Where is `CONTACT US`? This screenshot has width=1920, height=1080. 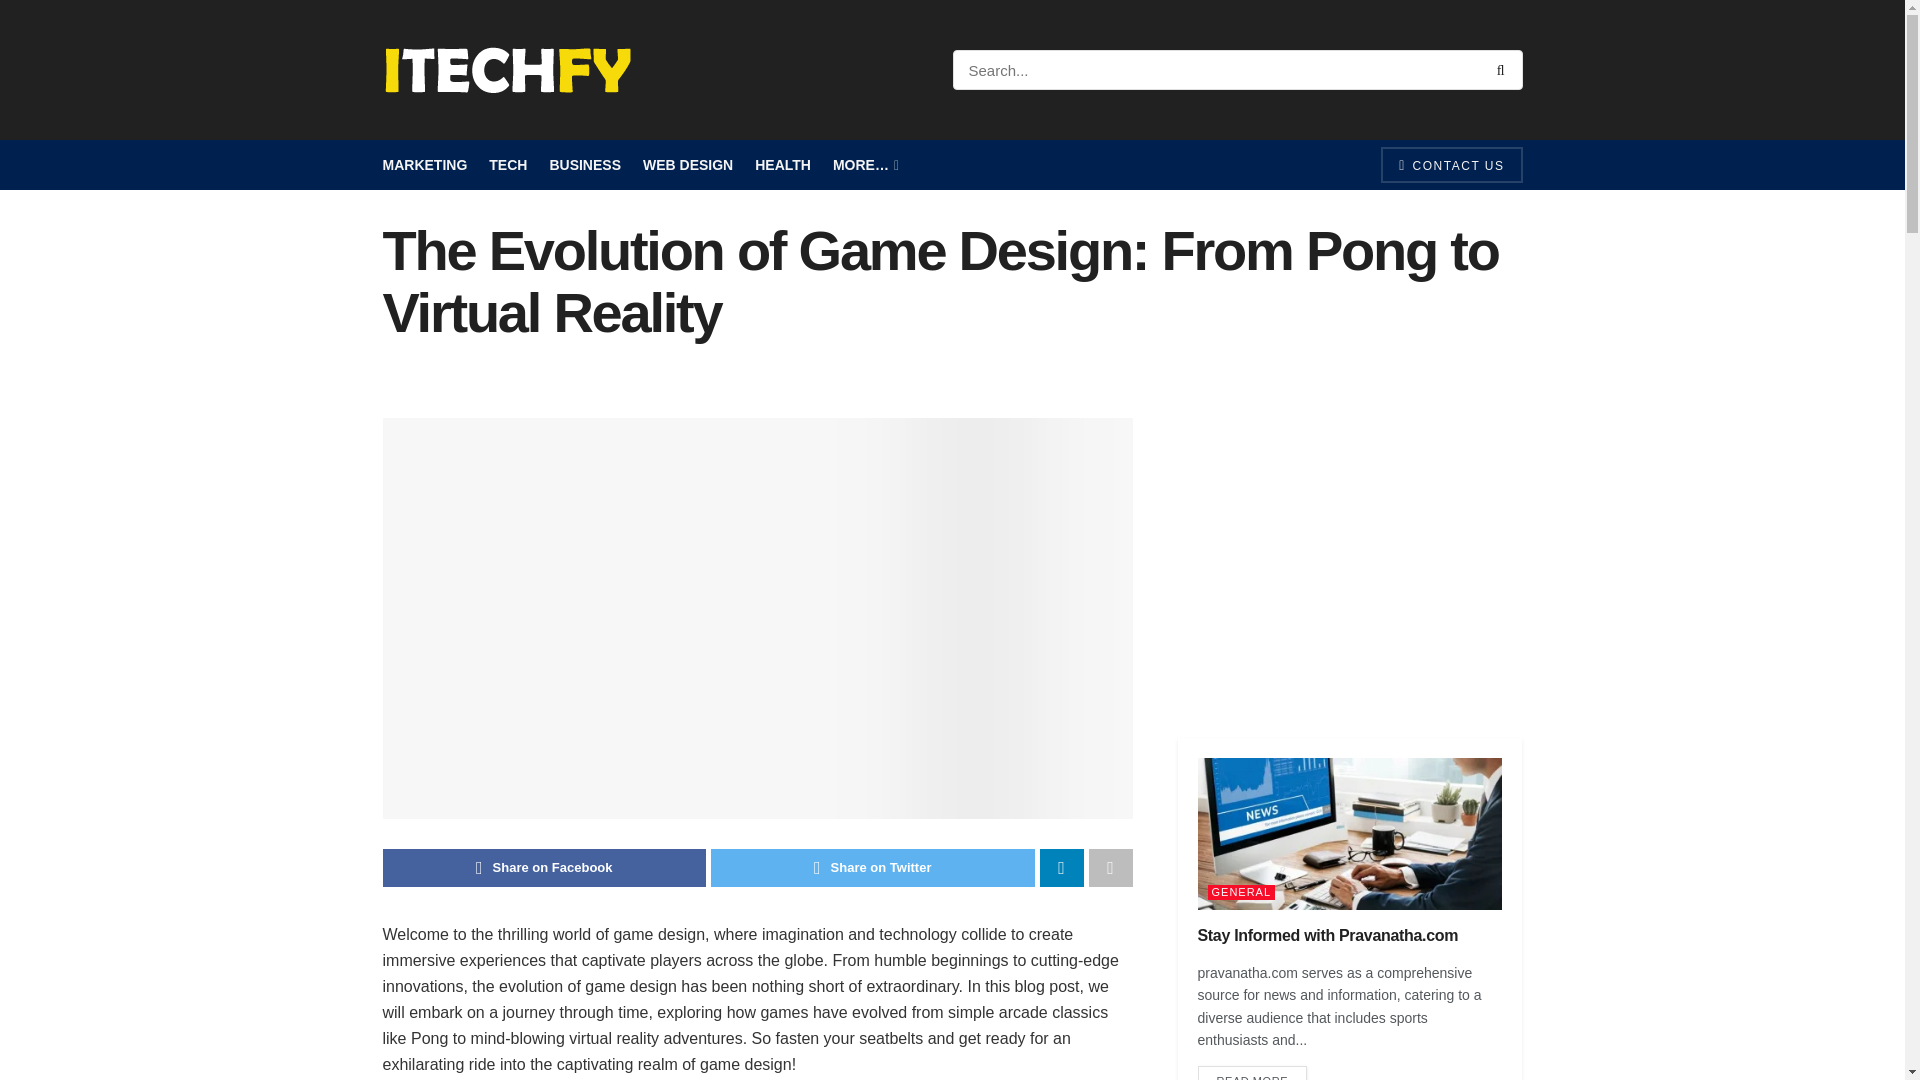 CONTACT US is located at coordinates (1451, 164).